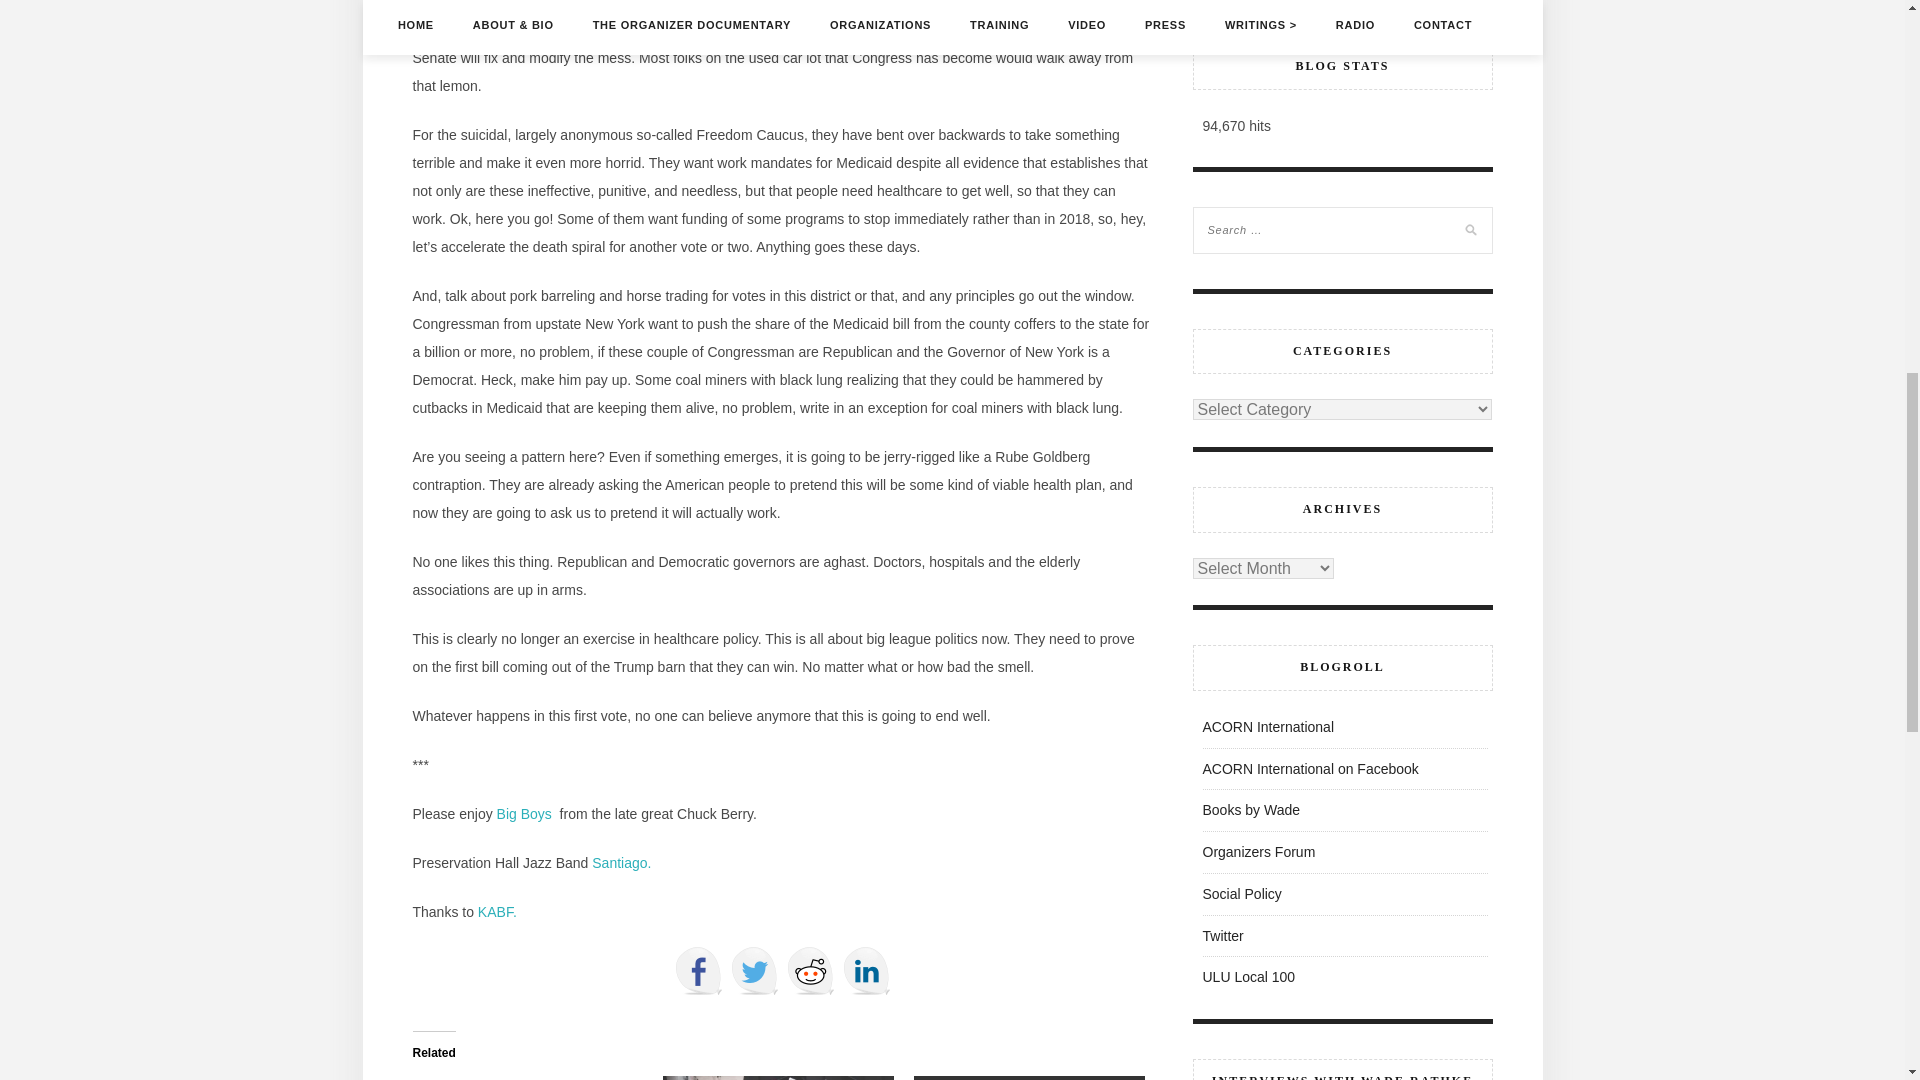  Describe the element at coordinates (528, 813) in the screenshot. I see `Big Boys ` at that location.